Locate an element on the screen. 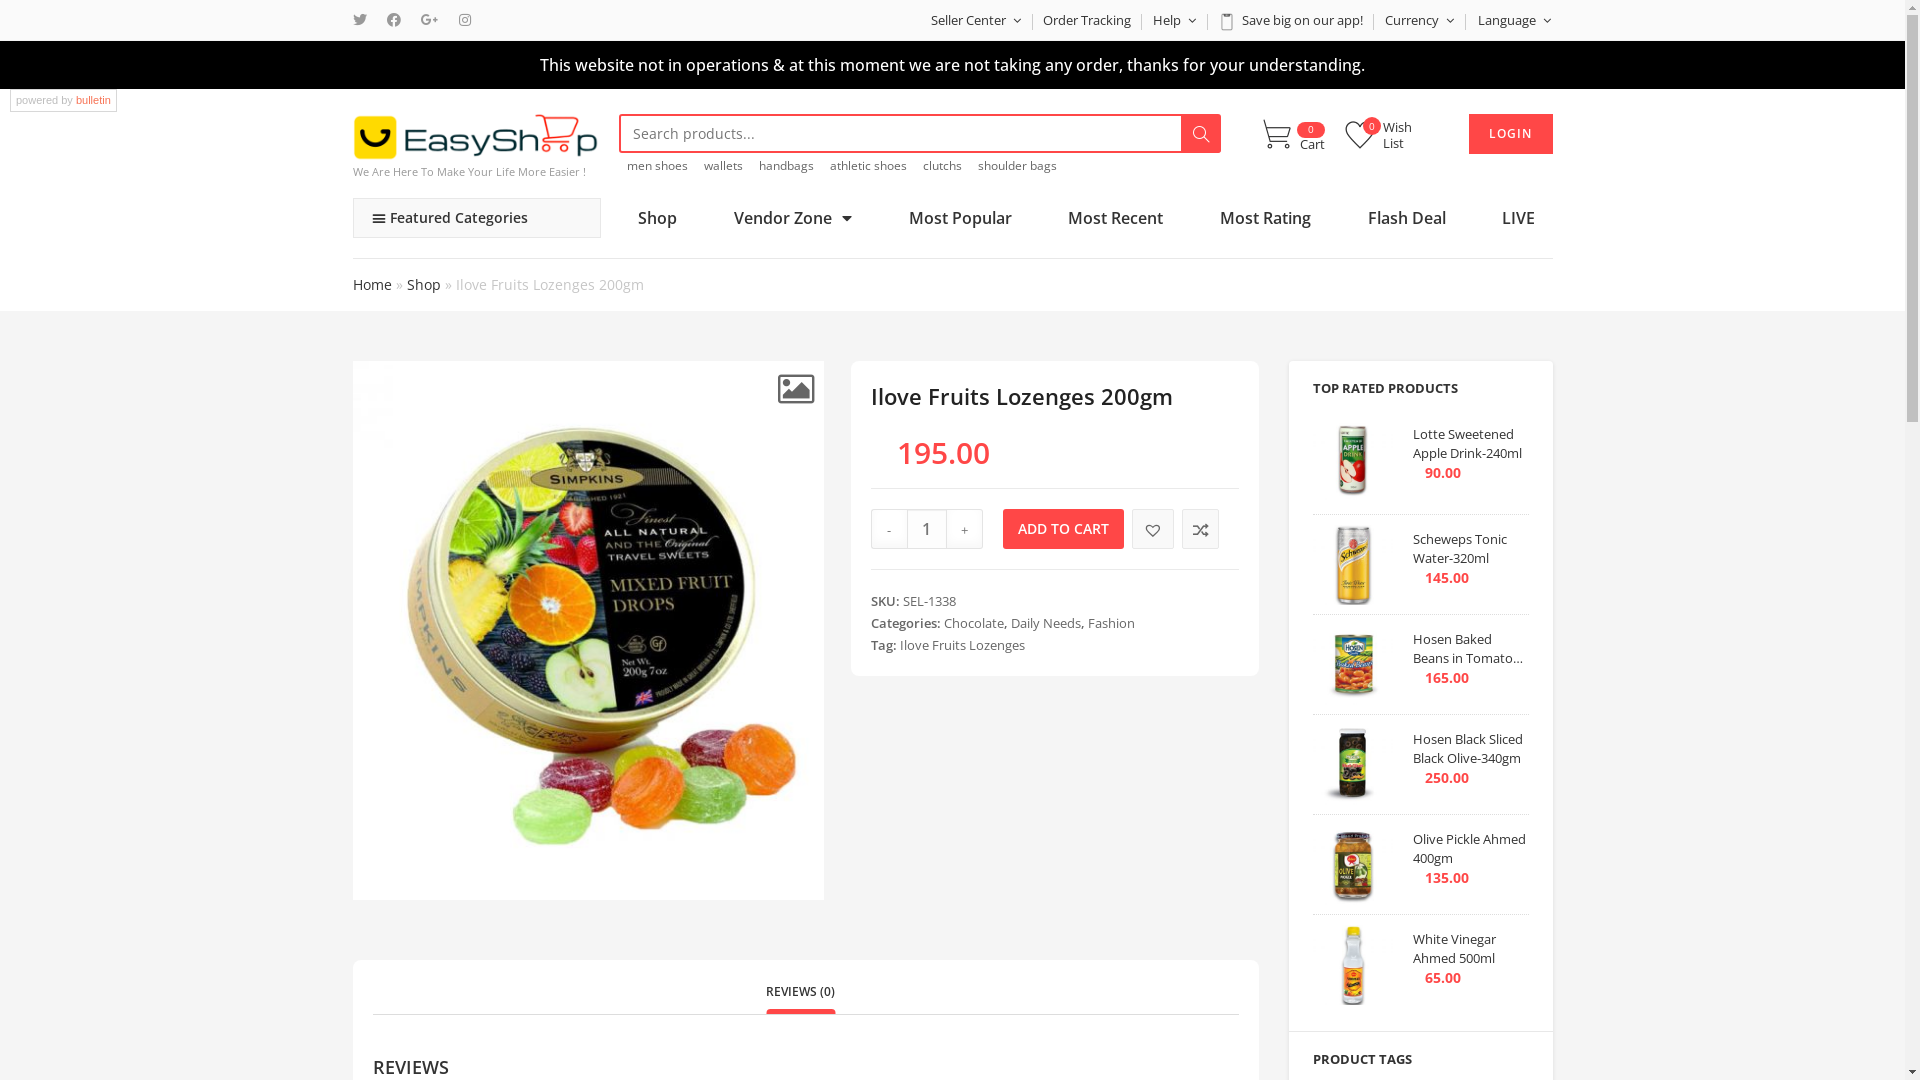 The height and width of the screenshot is (1080, 1920). Google Plus is located at coordinates (429, 20).